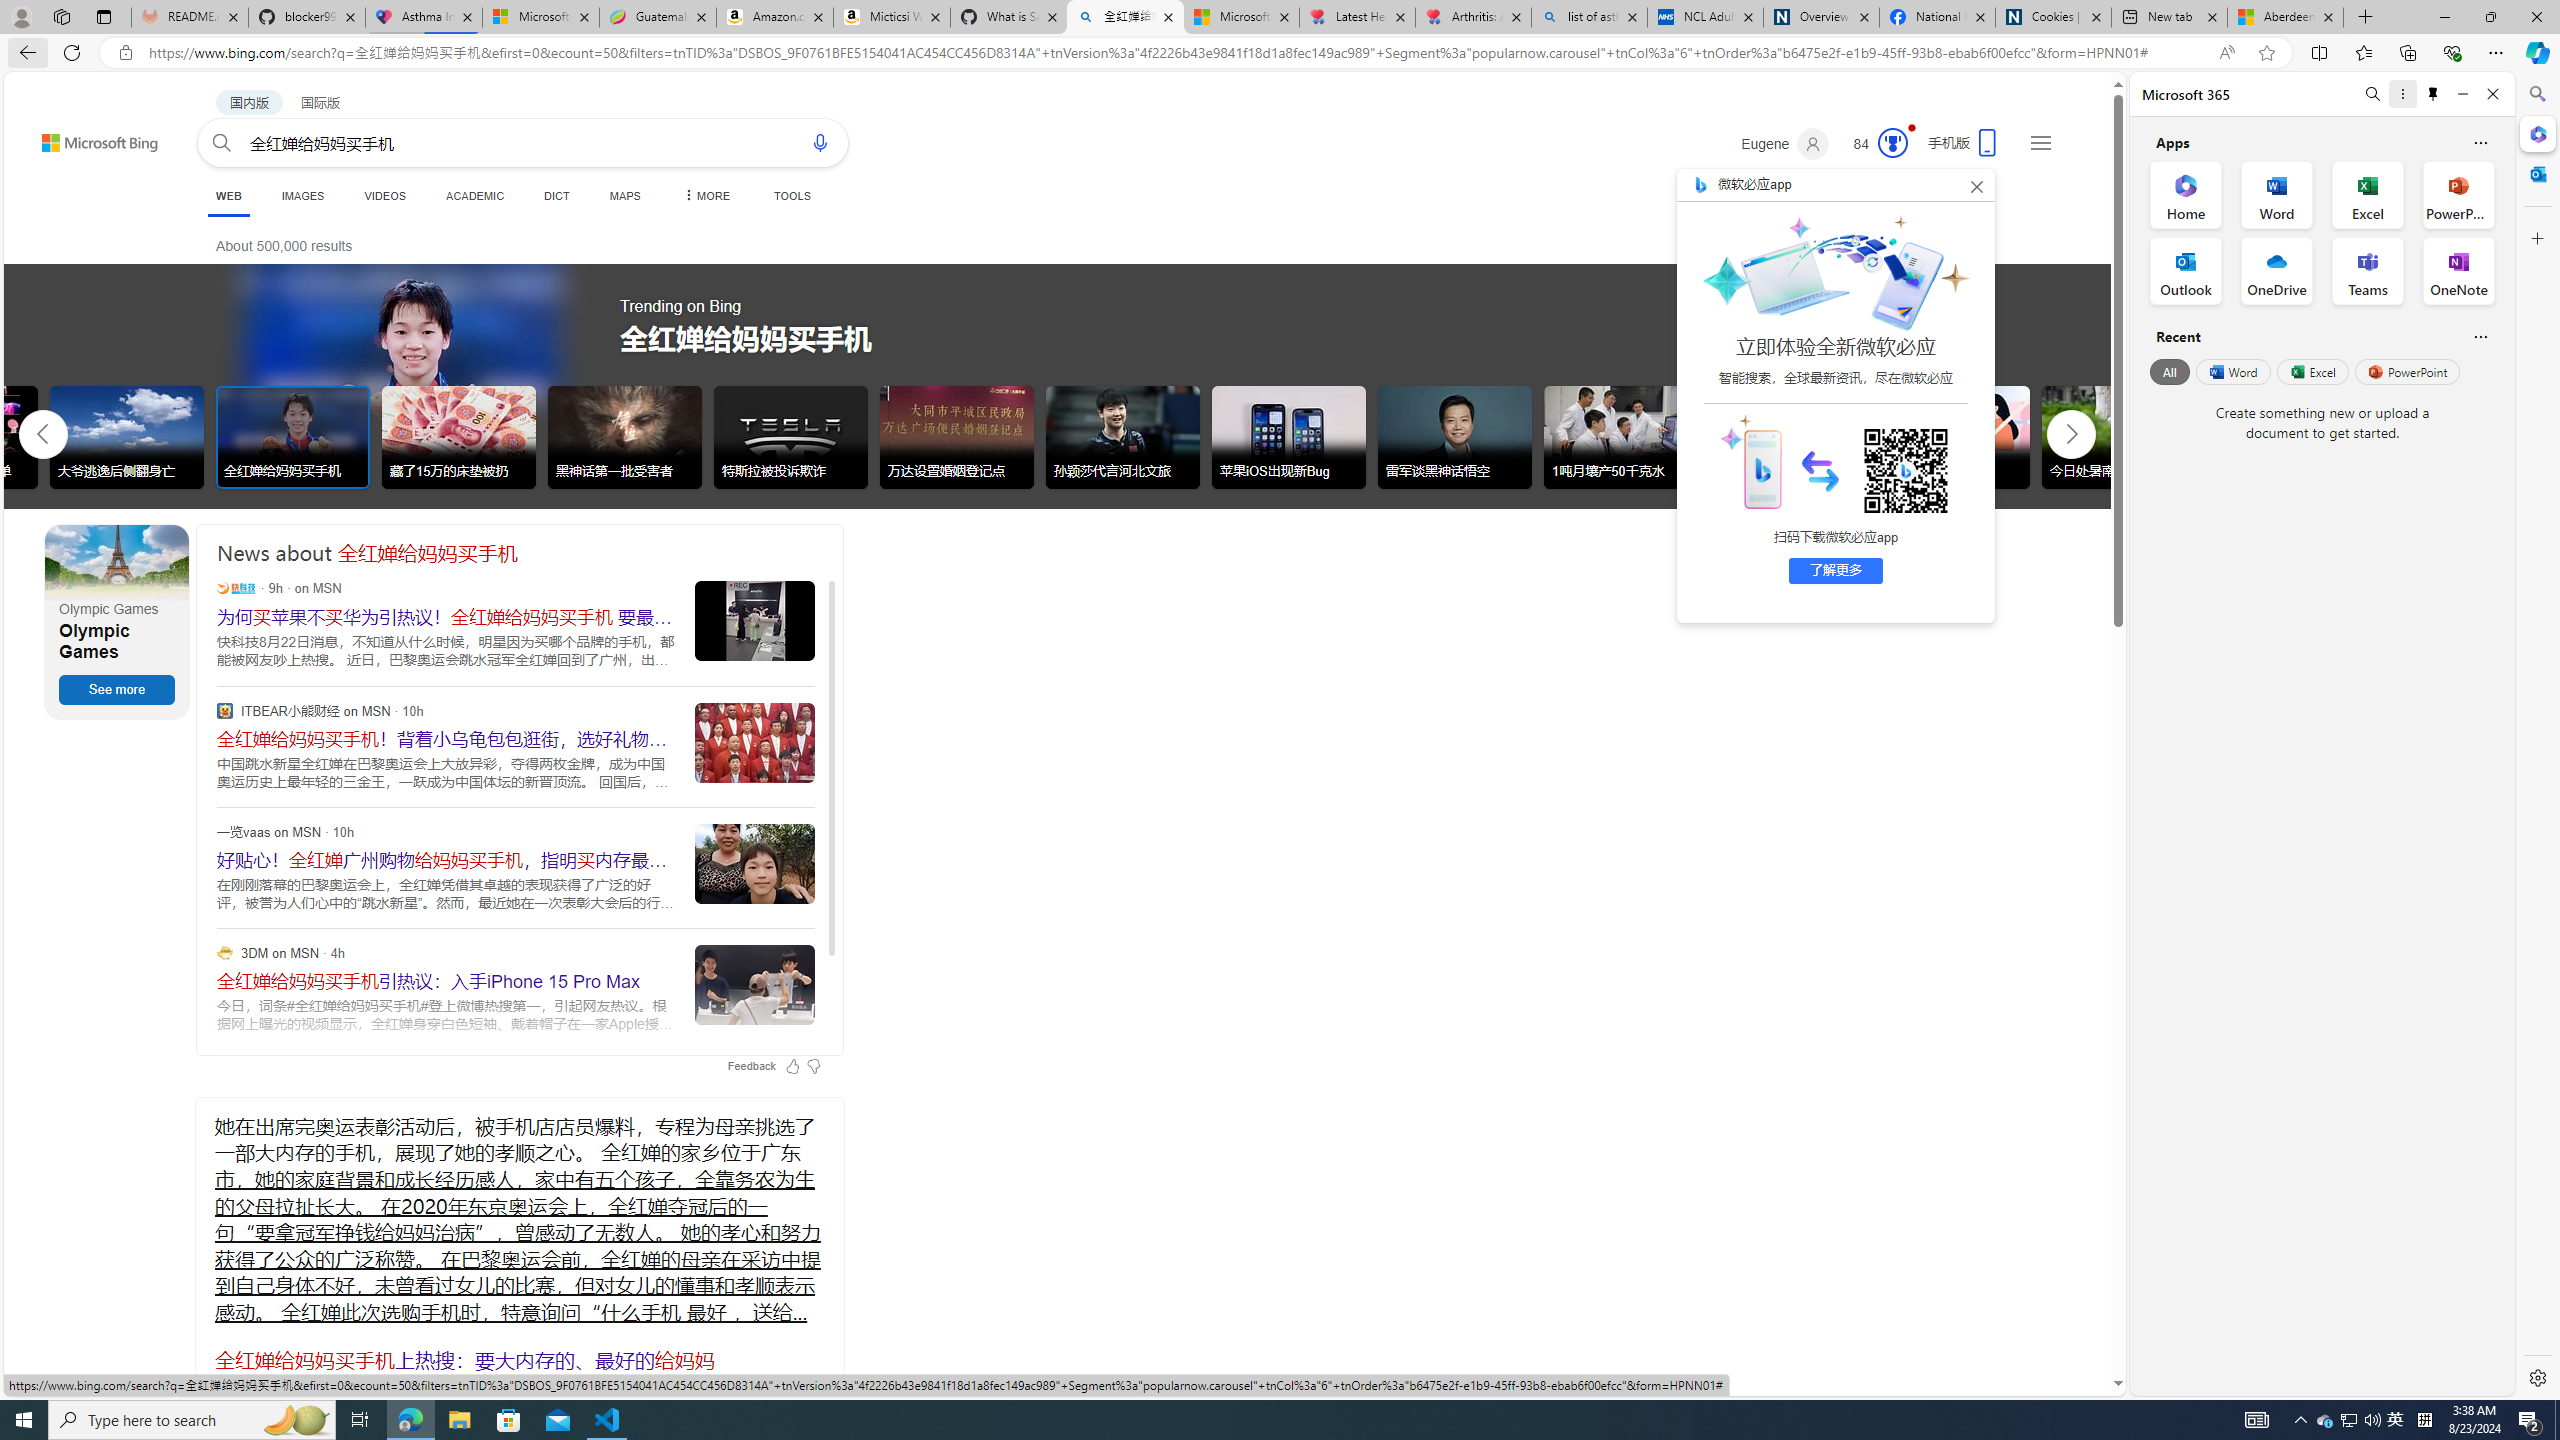  What do you see at coordinates (2368, 194) in the screenshot?
I see `Excel Office App` at bounding box center [2368, 194].